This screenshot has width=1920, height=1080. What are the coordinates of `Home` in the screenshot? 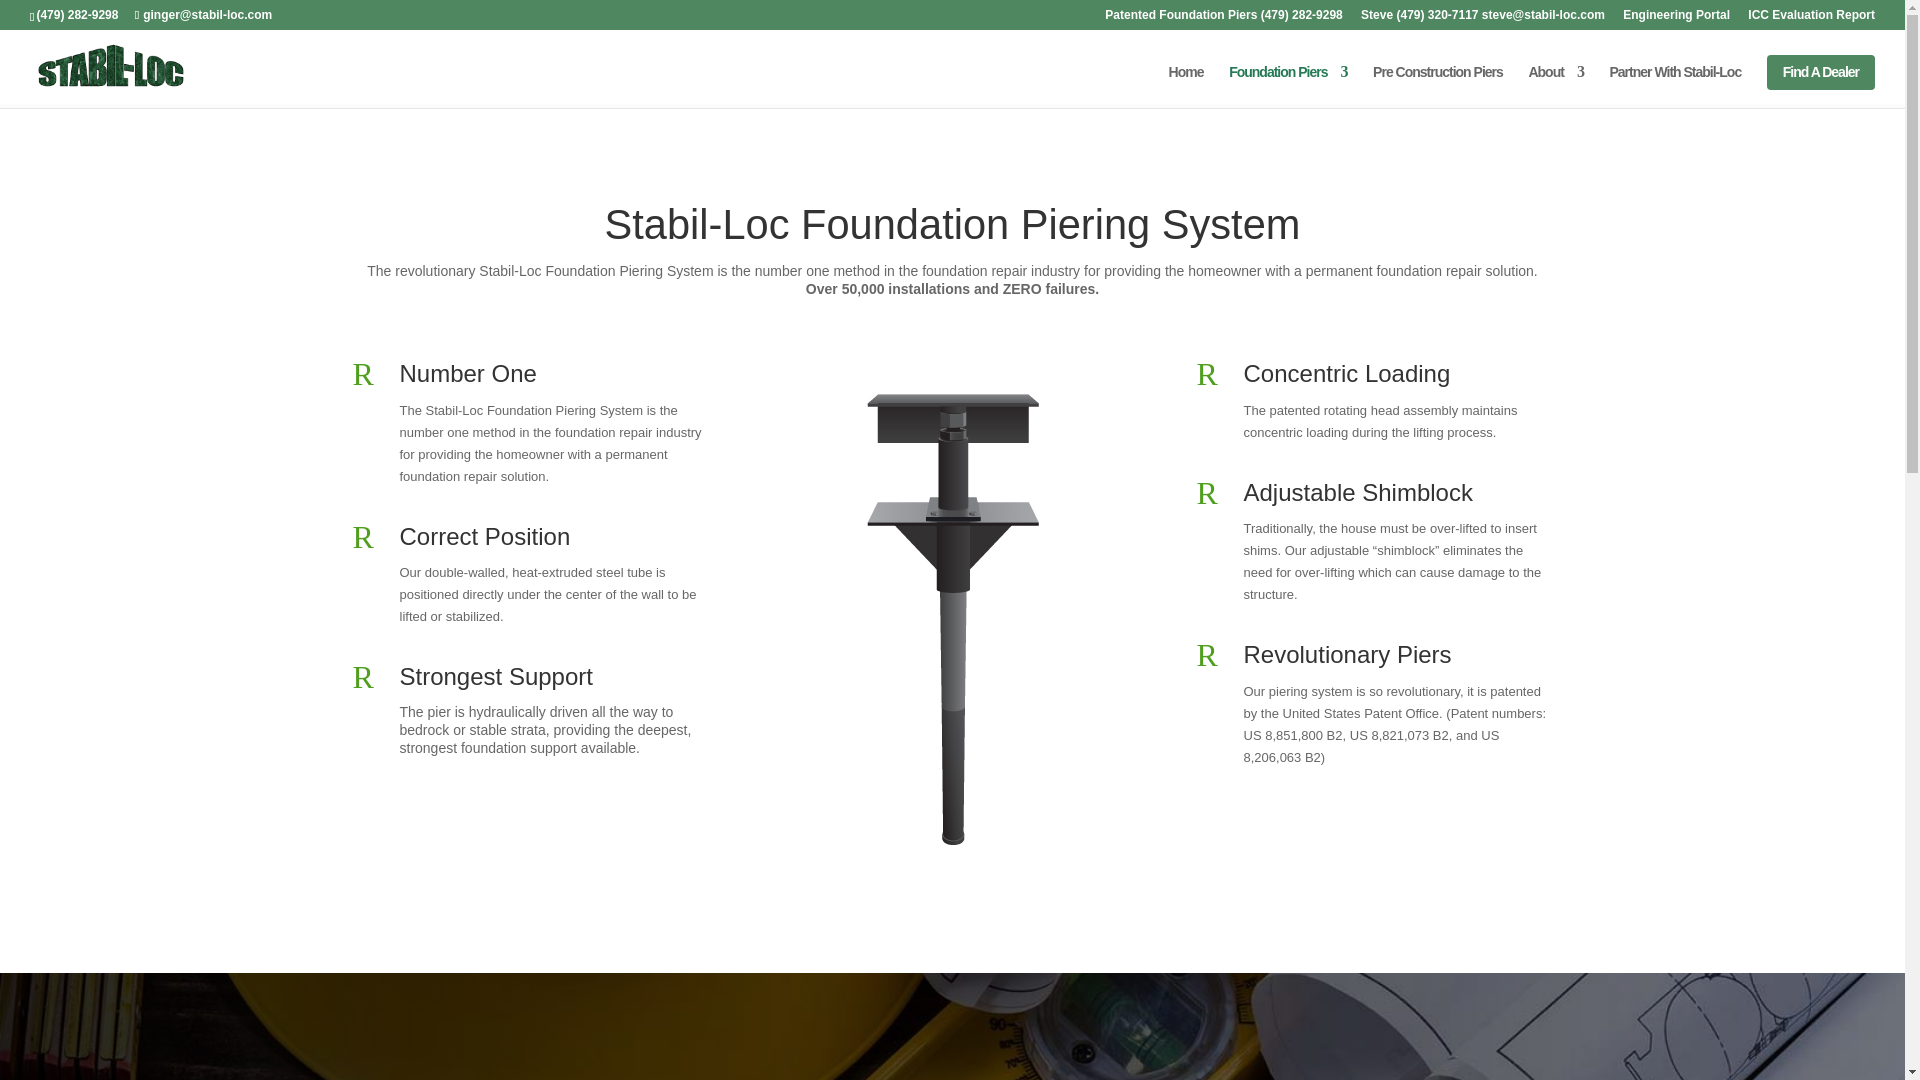 It's located at (1186, 84).